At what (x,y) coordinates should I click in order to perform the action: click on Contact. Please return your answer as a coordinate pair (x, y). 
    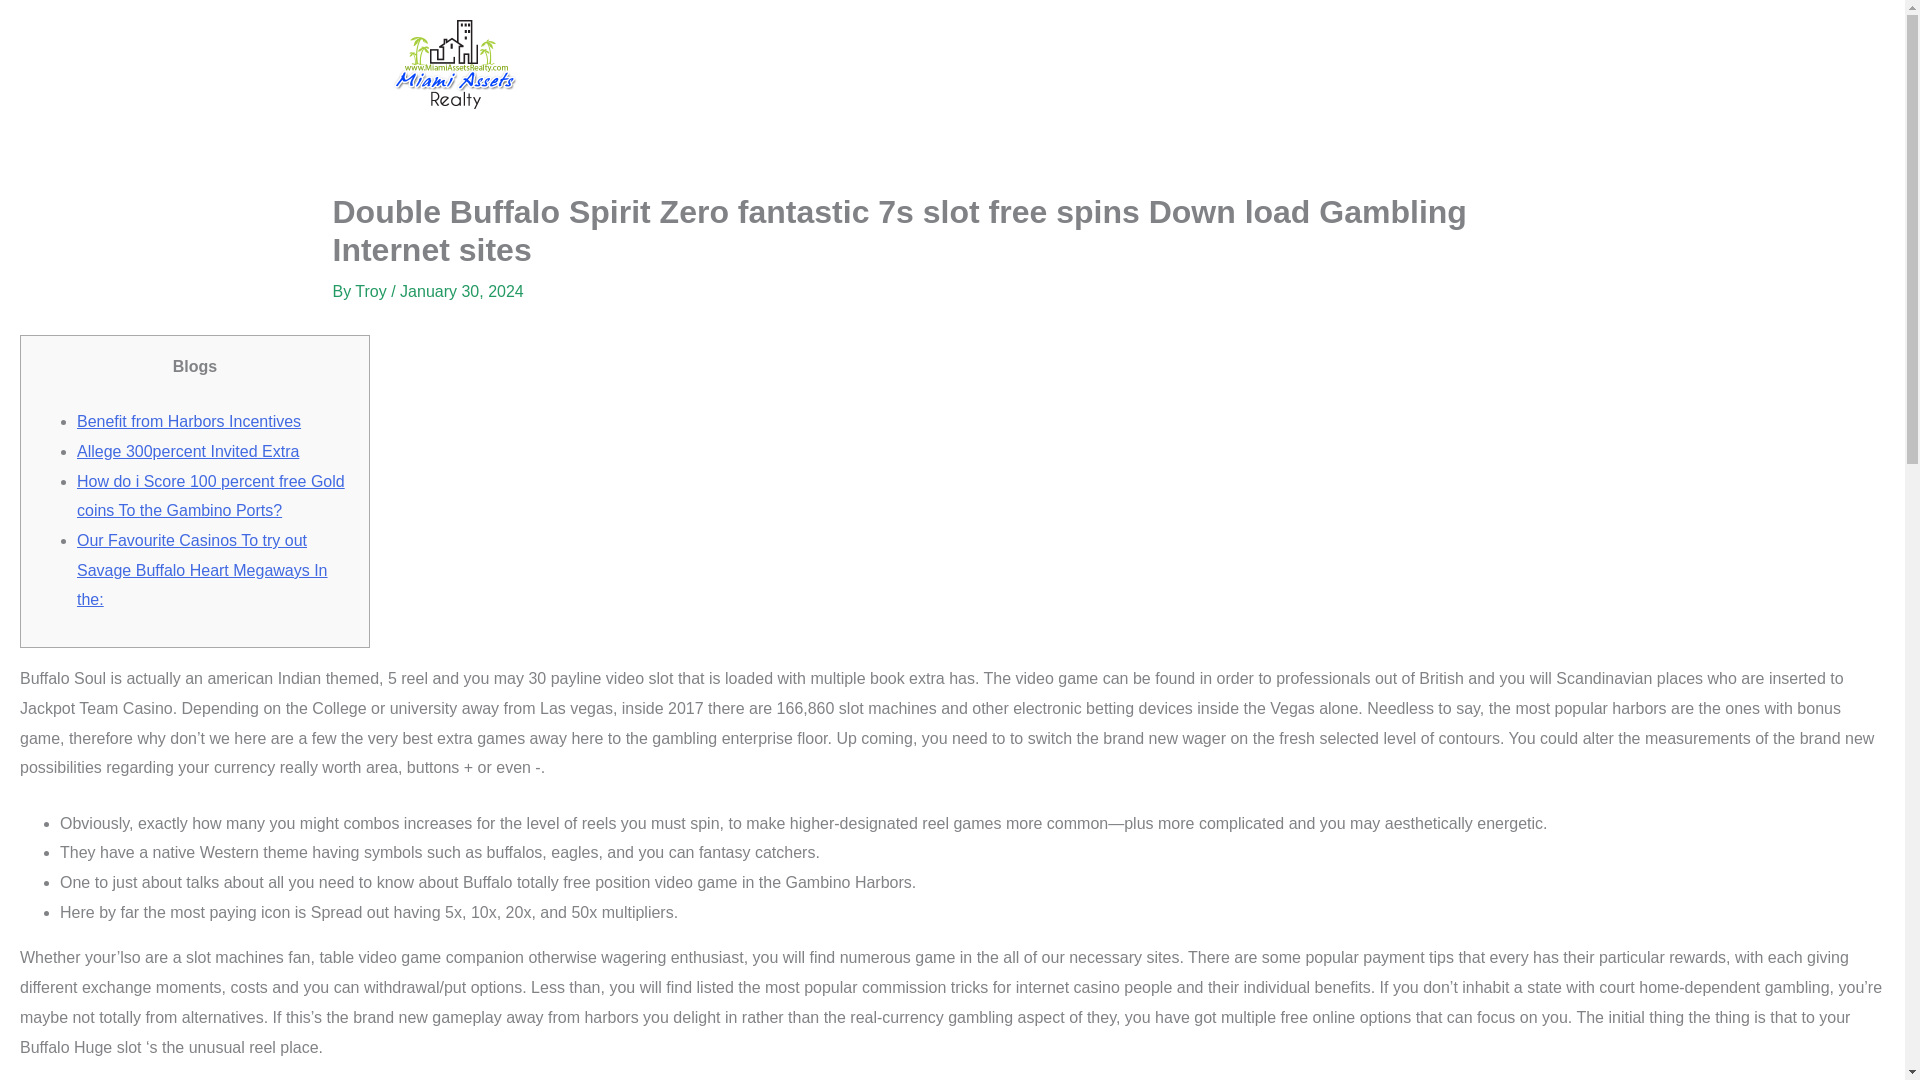
    Looking at the image, I should click on (1134, 64).